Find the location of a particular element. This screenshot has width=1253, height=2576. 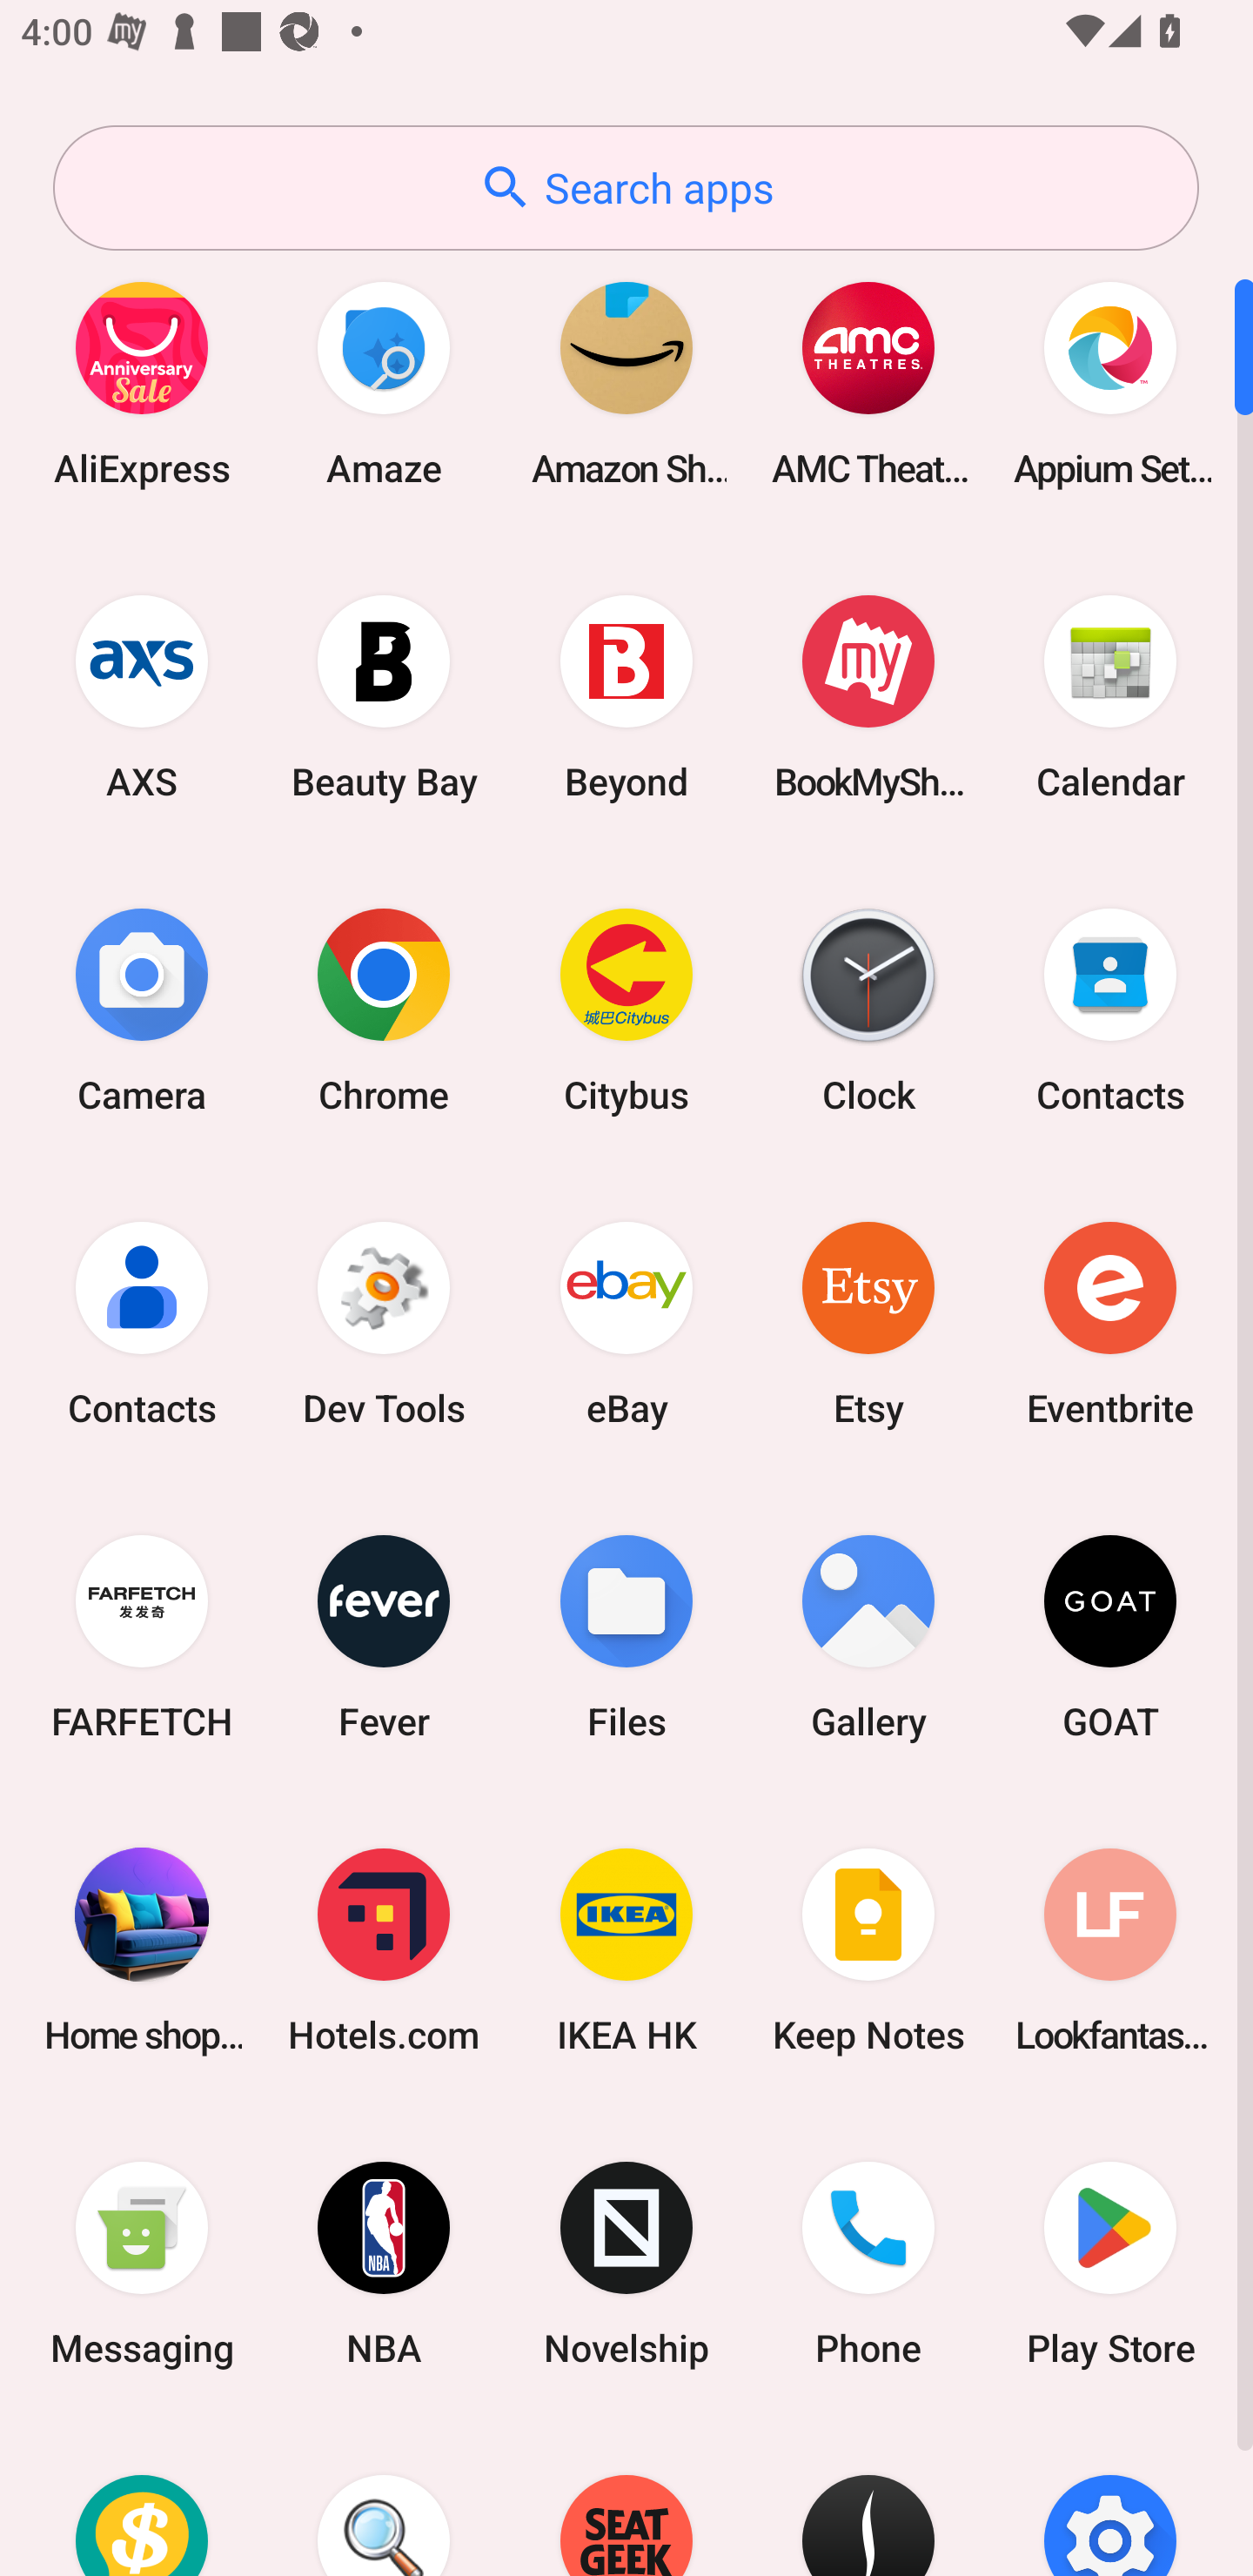

Amaze is located at coordinates (384, 383).